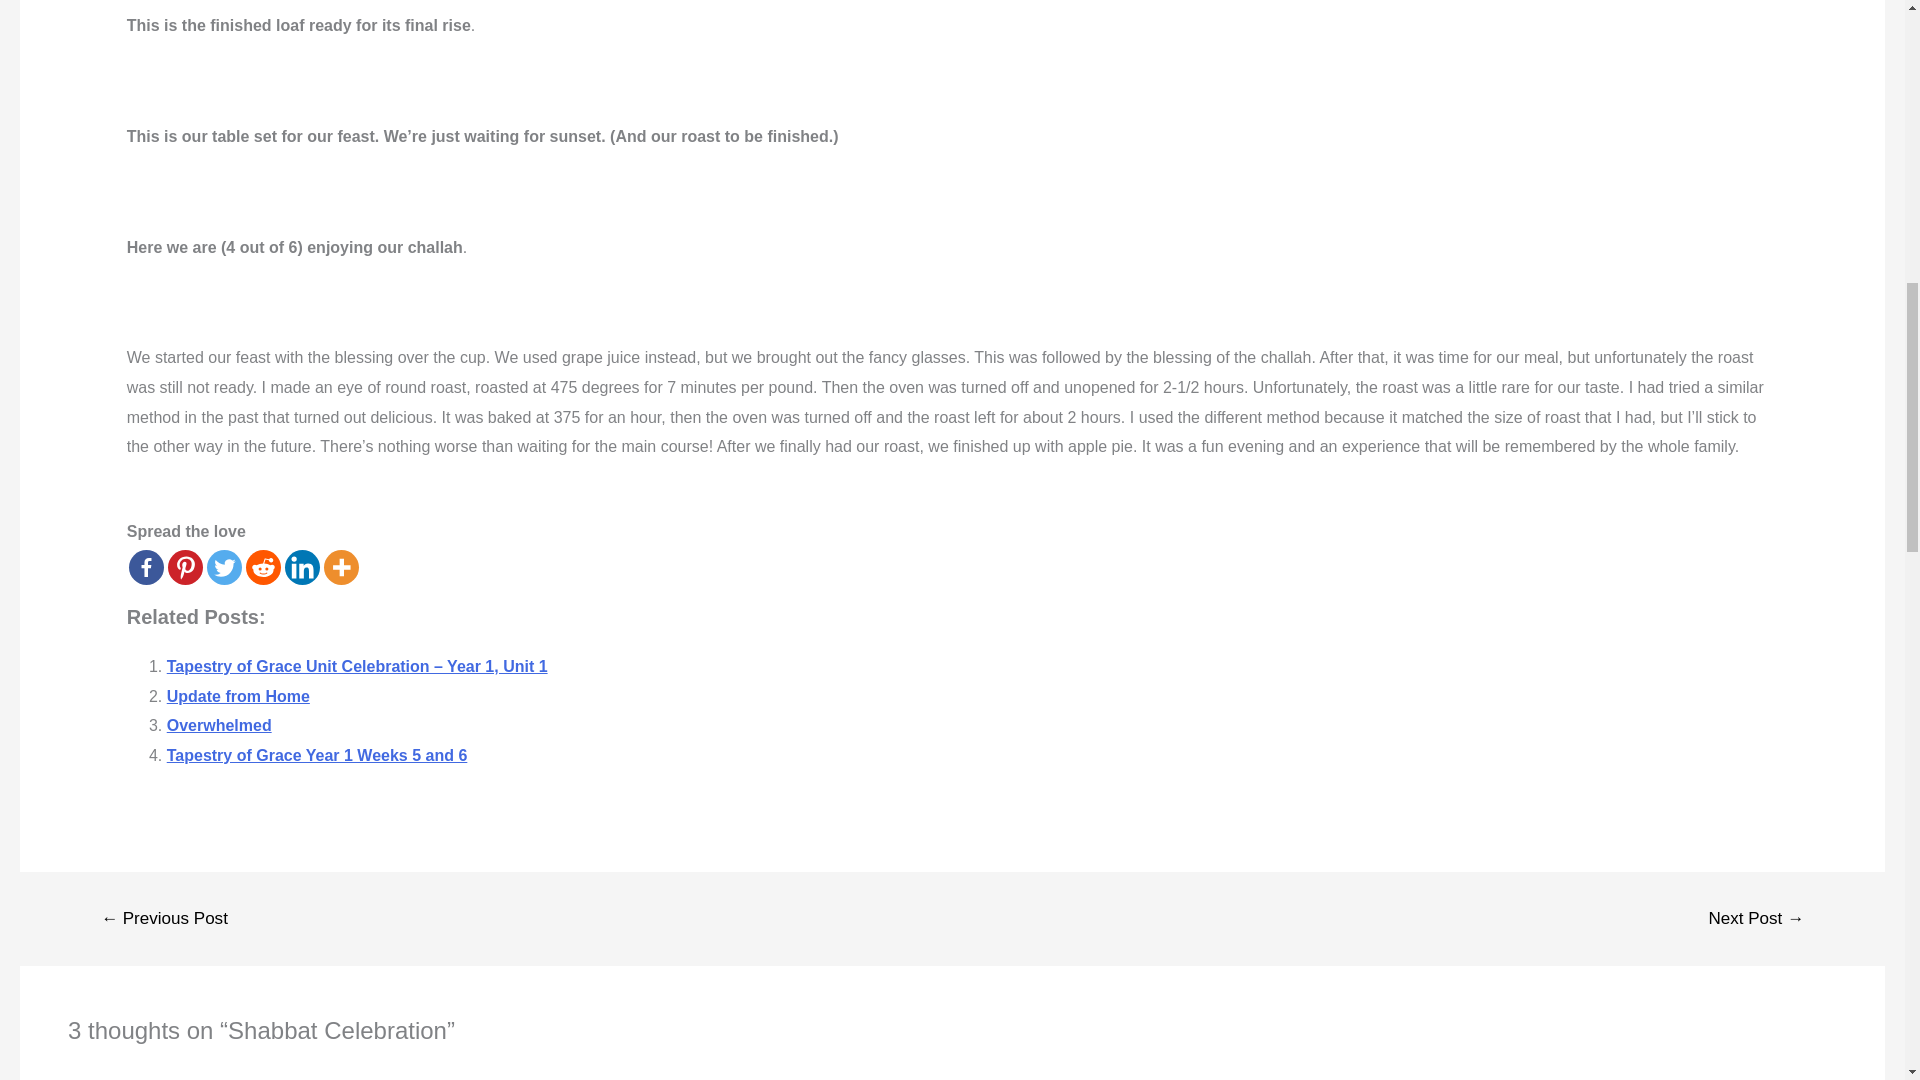 The image size is (1920, 1080). What do you see at coordinates (186, 567) in the screenshot?
I see `Pinterest` at bounding box center [186, 567].